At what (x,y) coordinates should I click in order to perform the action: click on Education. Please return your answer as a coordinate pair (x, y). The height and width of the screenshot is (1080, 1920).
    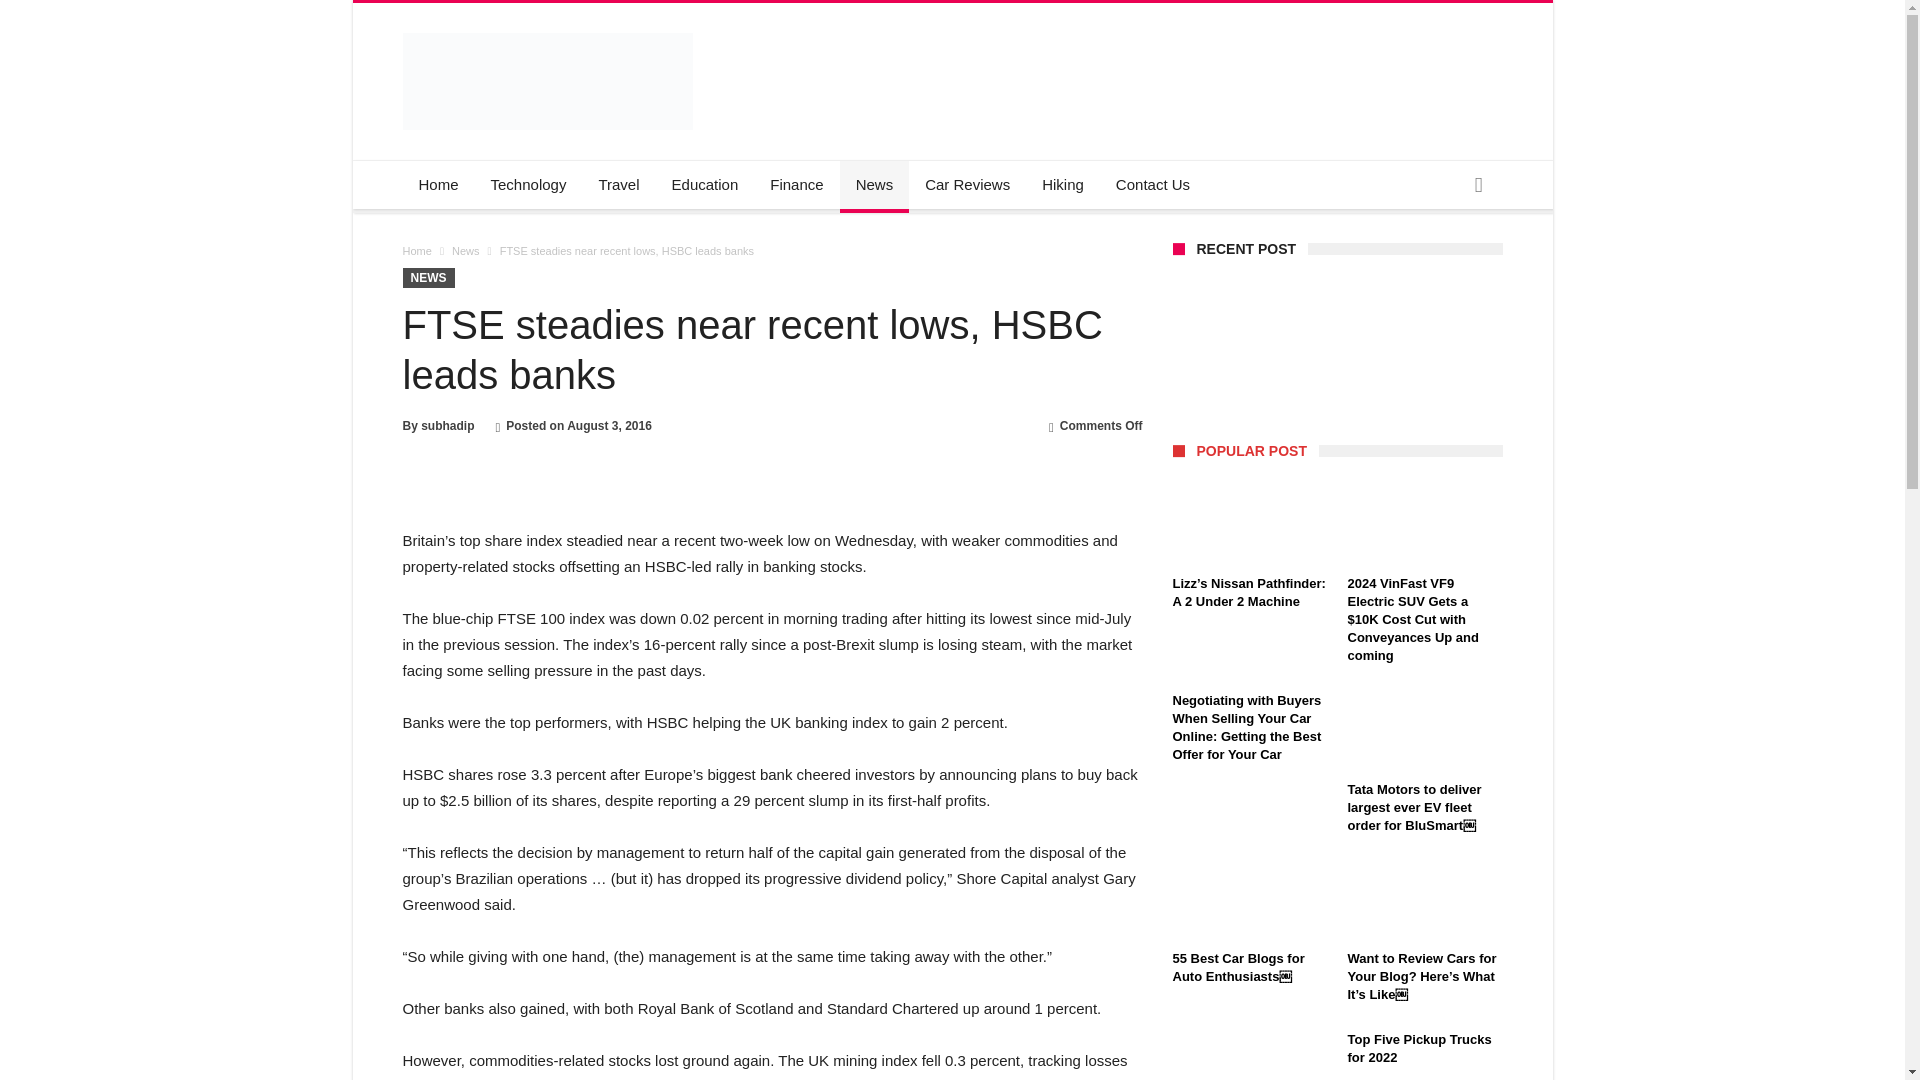
    Looking at the image, I should click on (705, 184).